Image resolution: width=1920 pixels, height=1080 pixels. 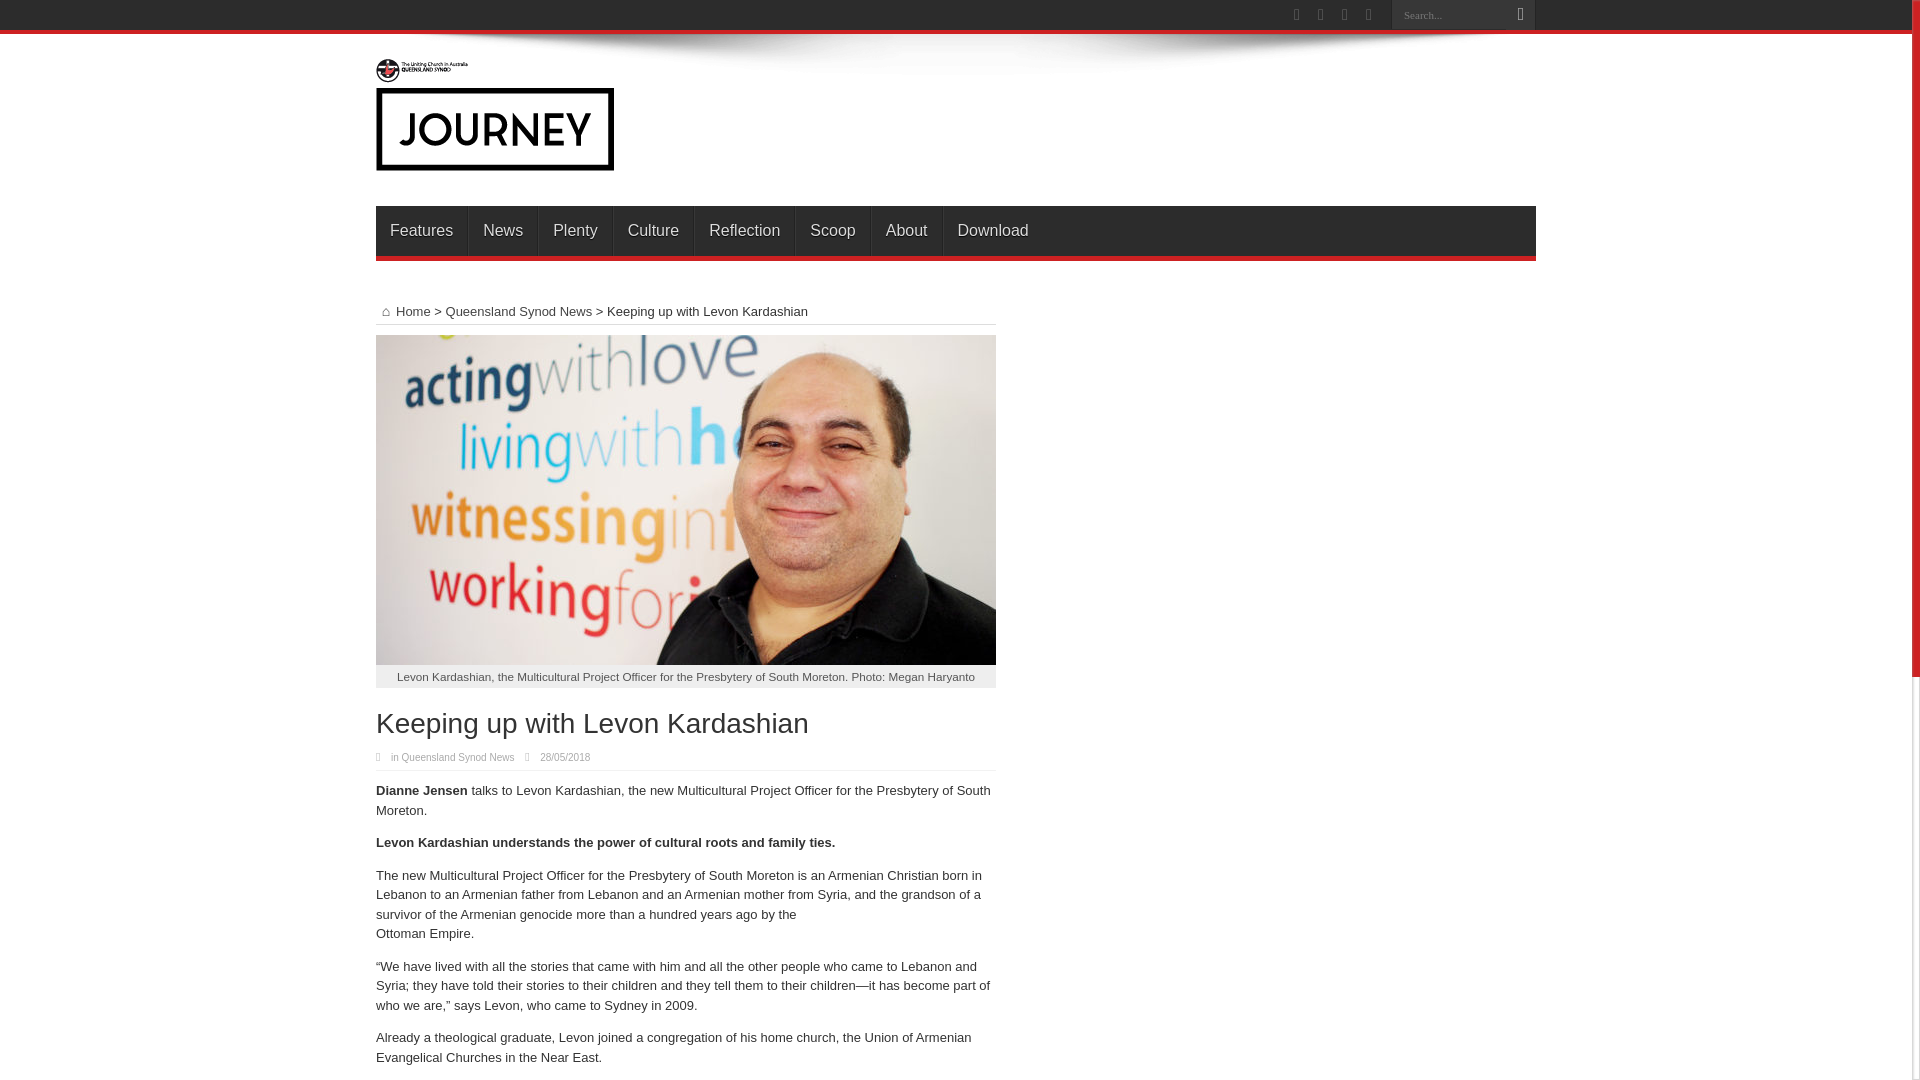 I want to click on Scoop, so click(x=832, y=230).